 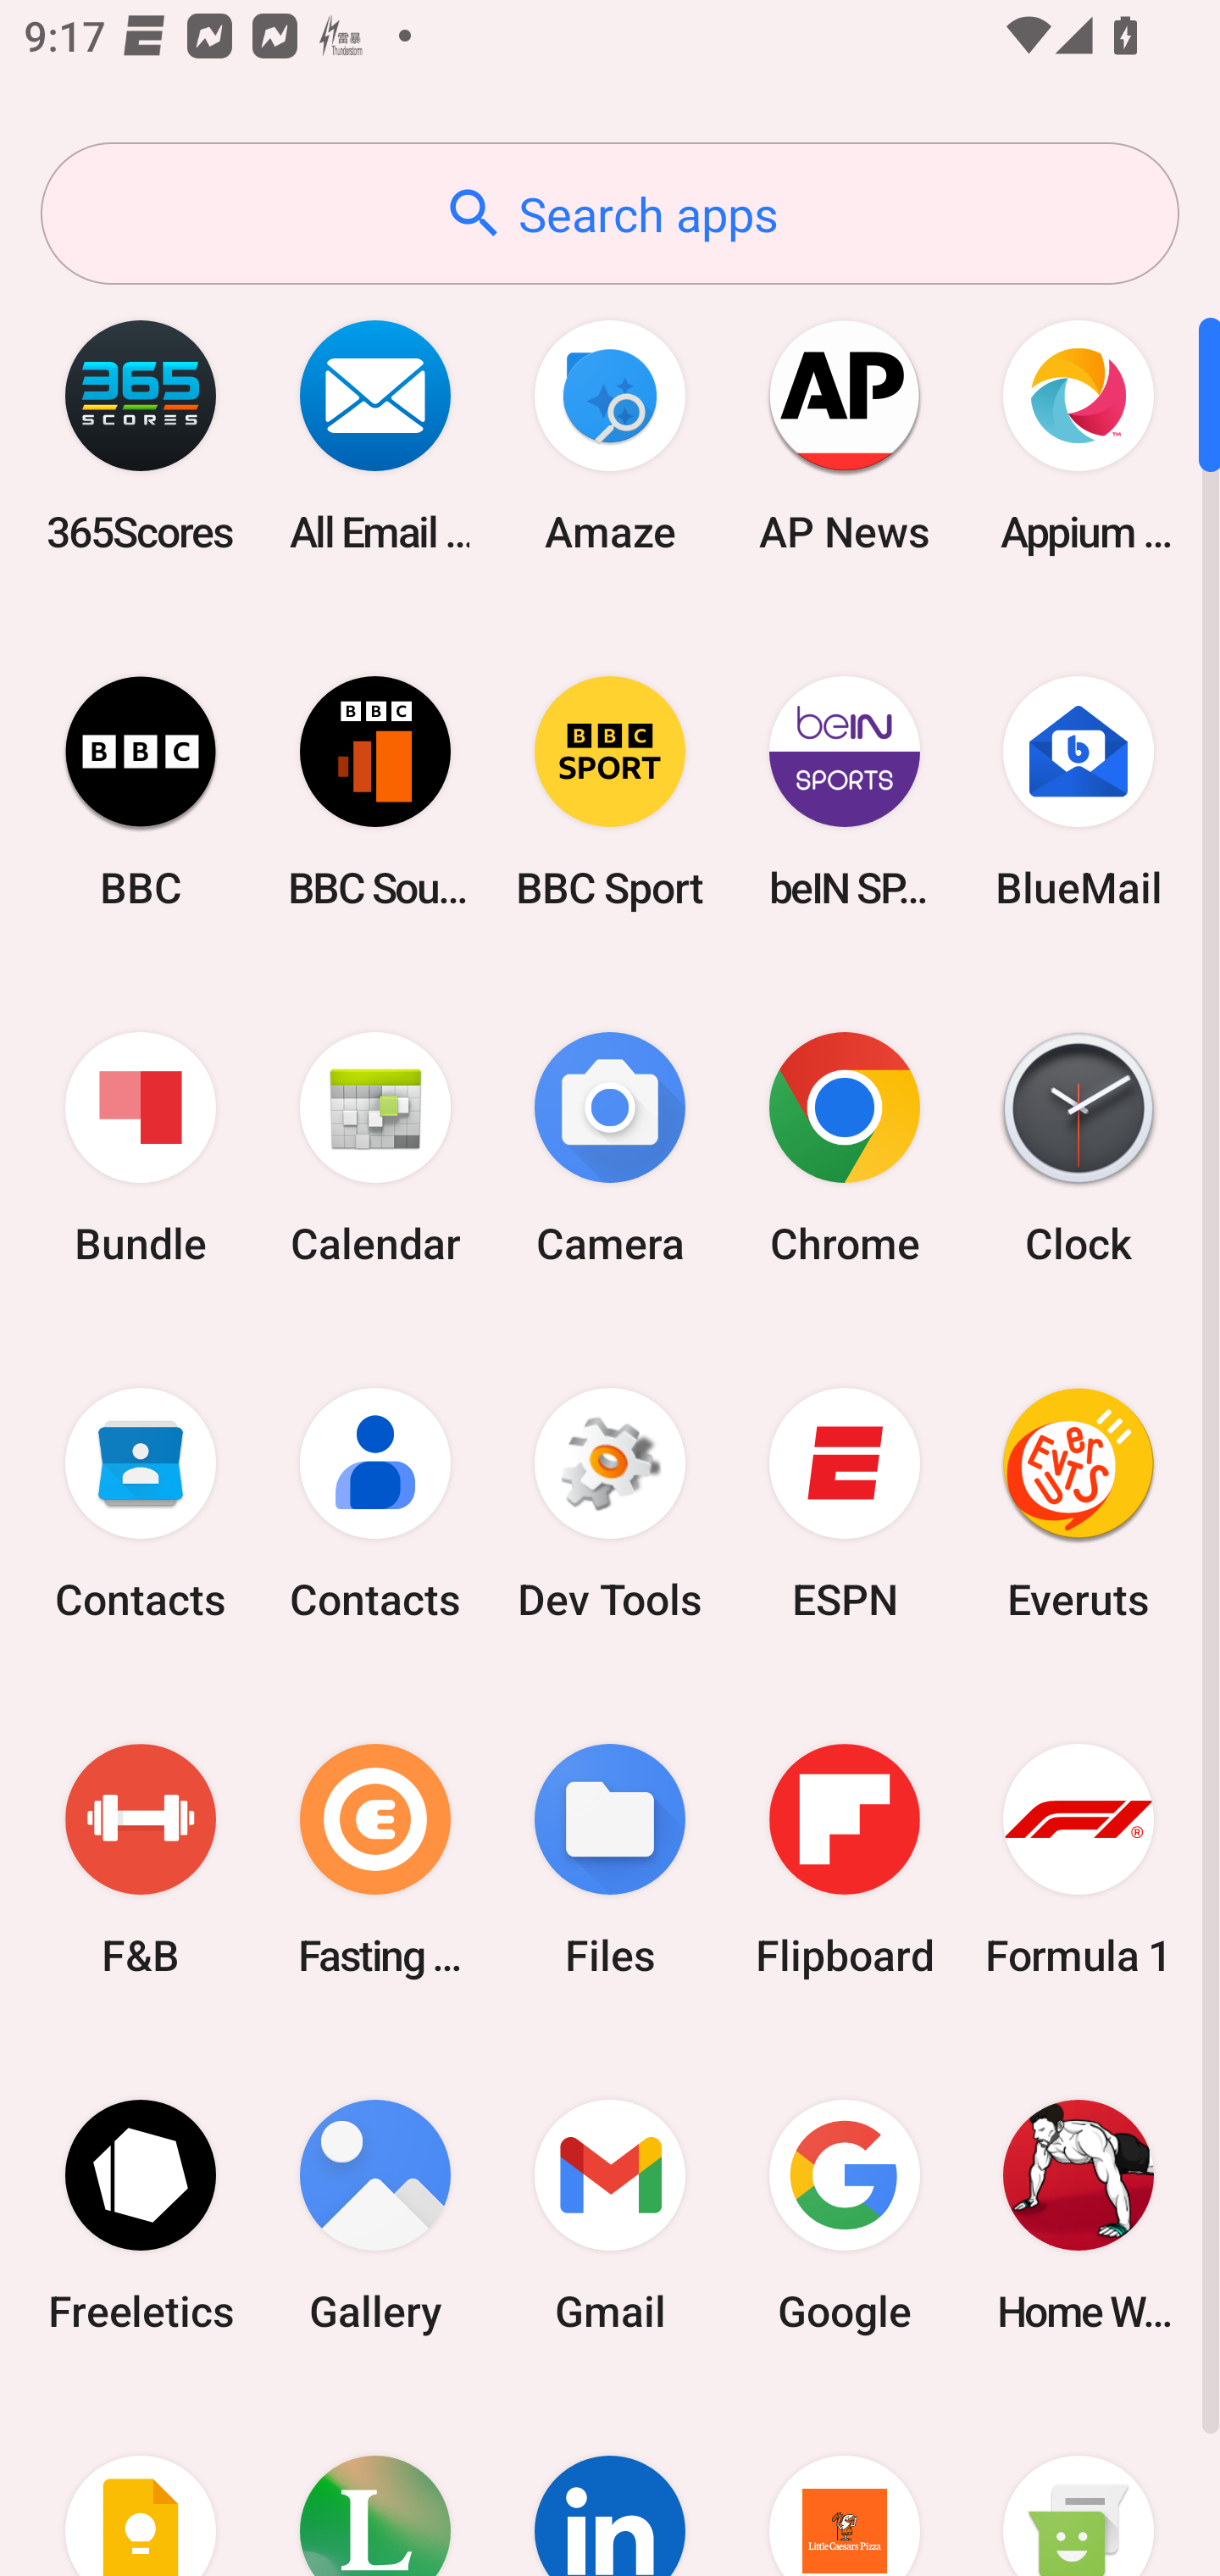 I want to click on Home Workout, so click(x=1079, y=2215).